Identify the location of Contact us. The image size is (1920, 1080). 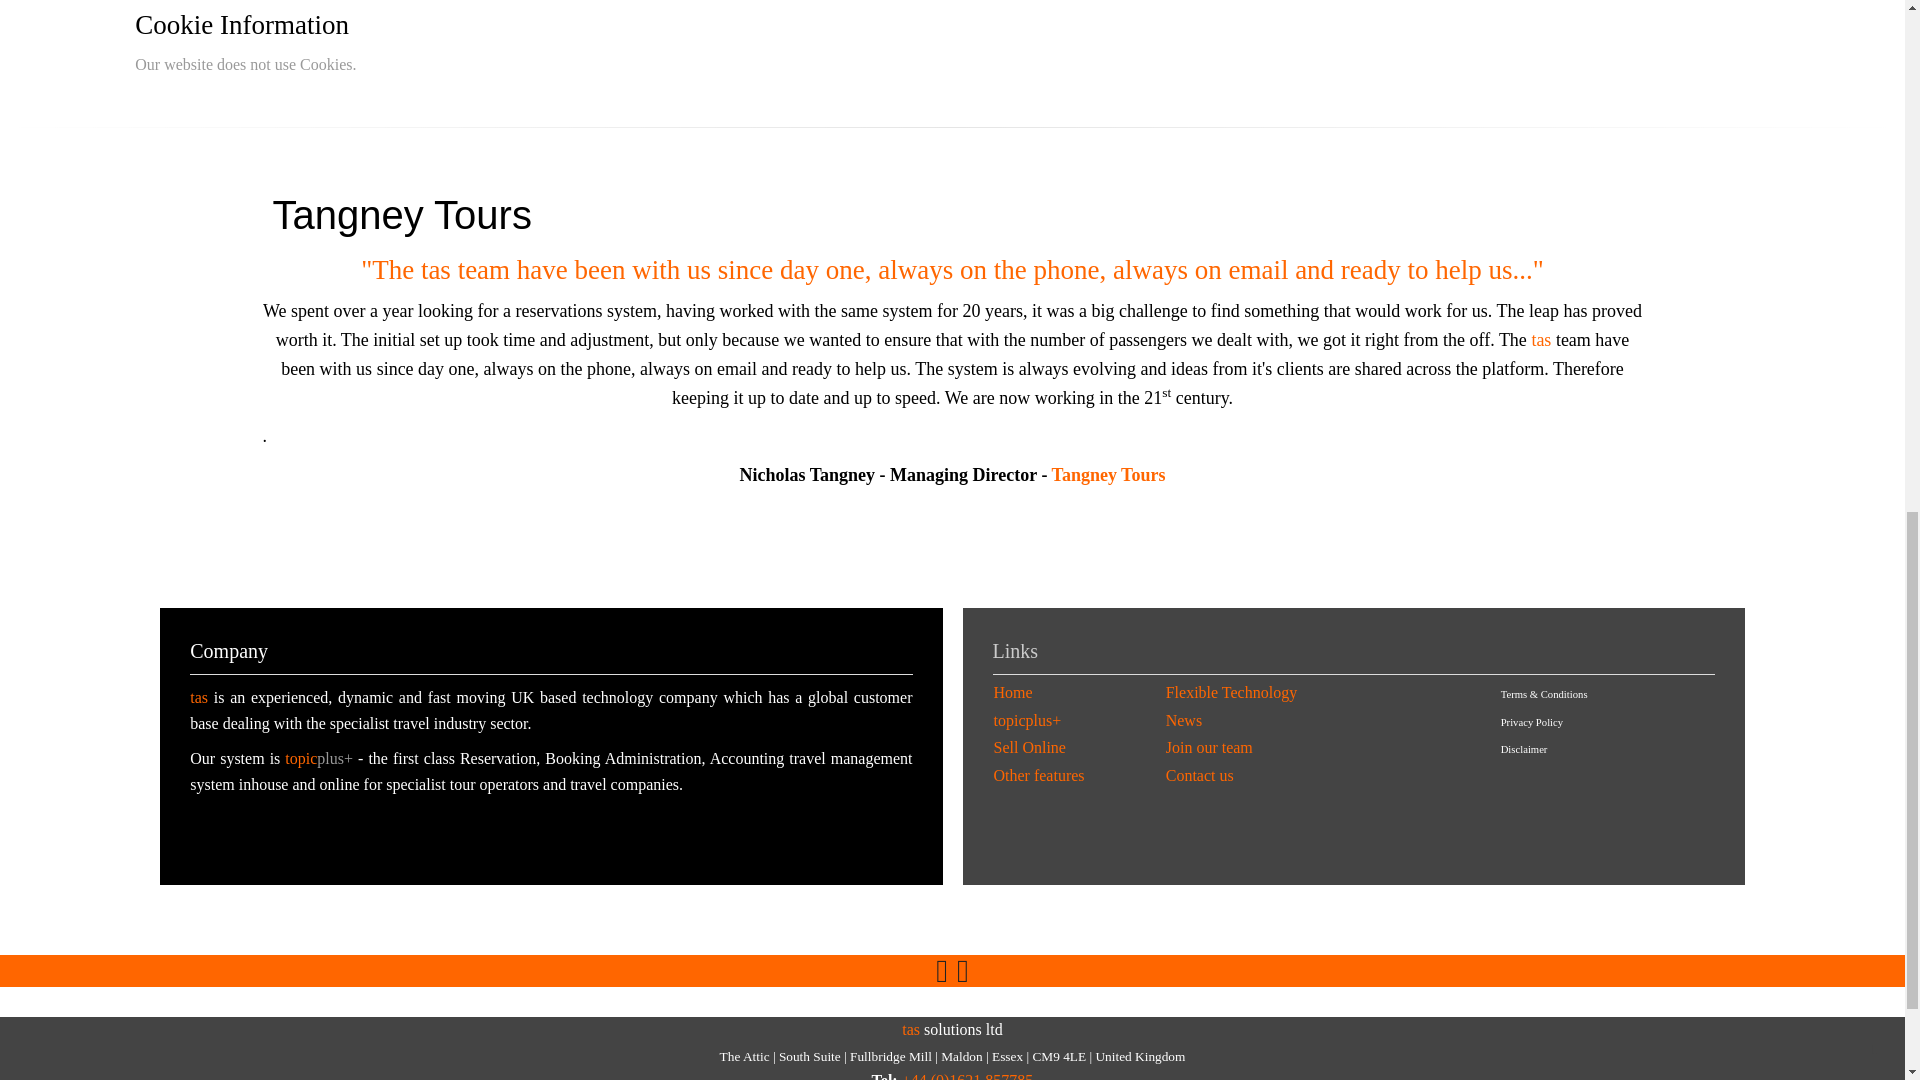
(1200, 775).